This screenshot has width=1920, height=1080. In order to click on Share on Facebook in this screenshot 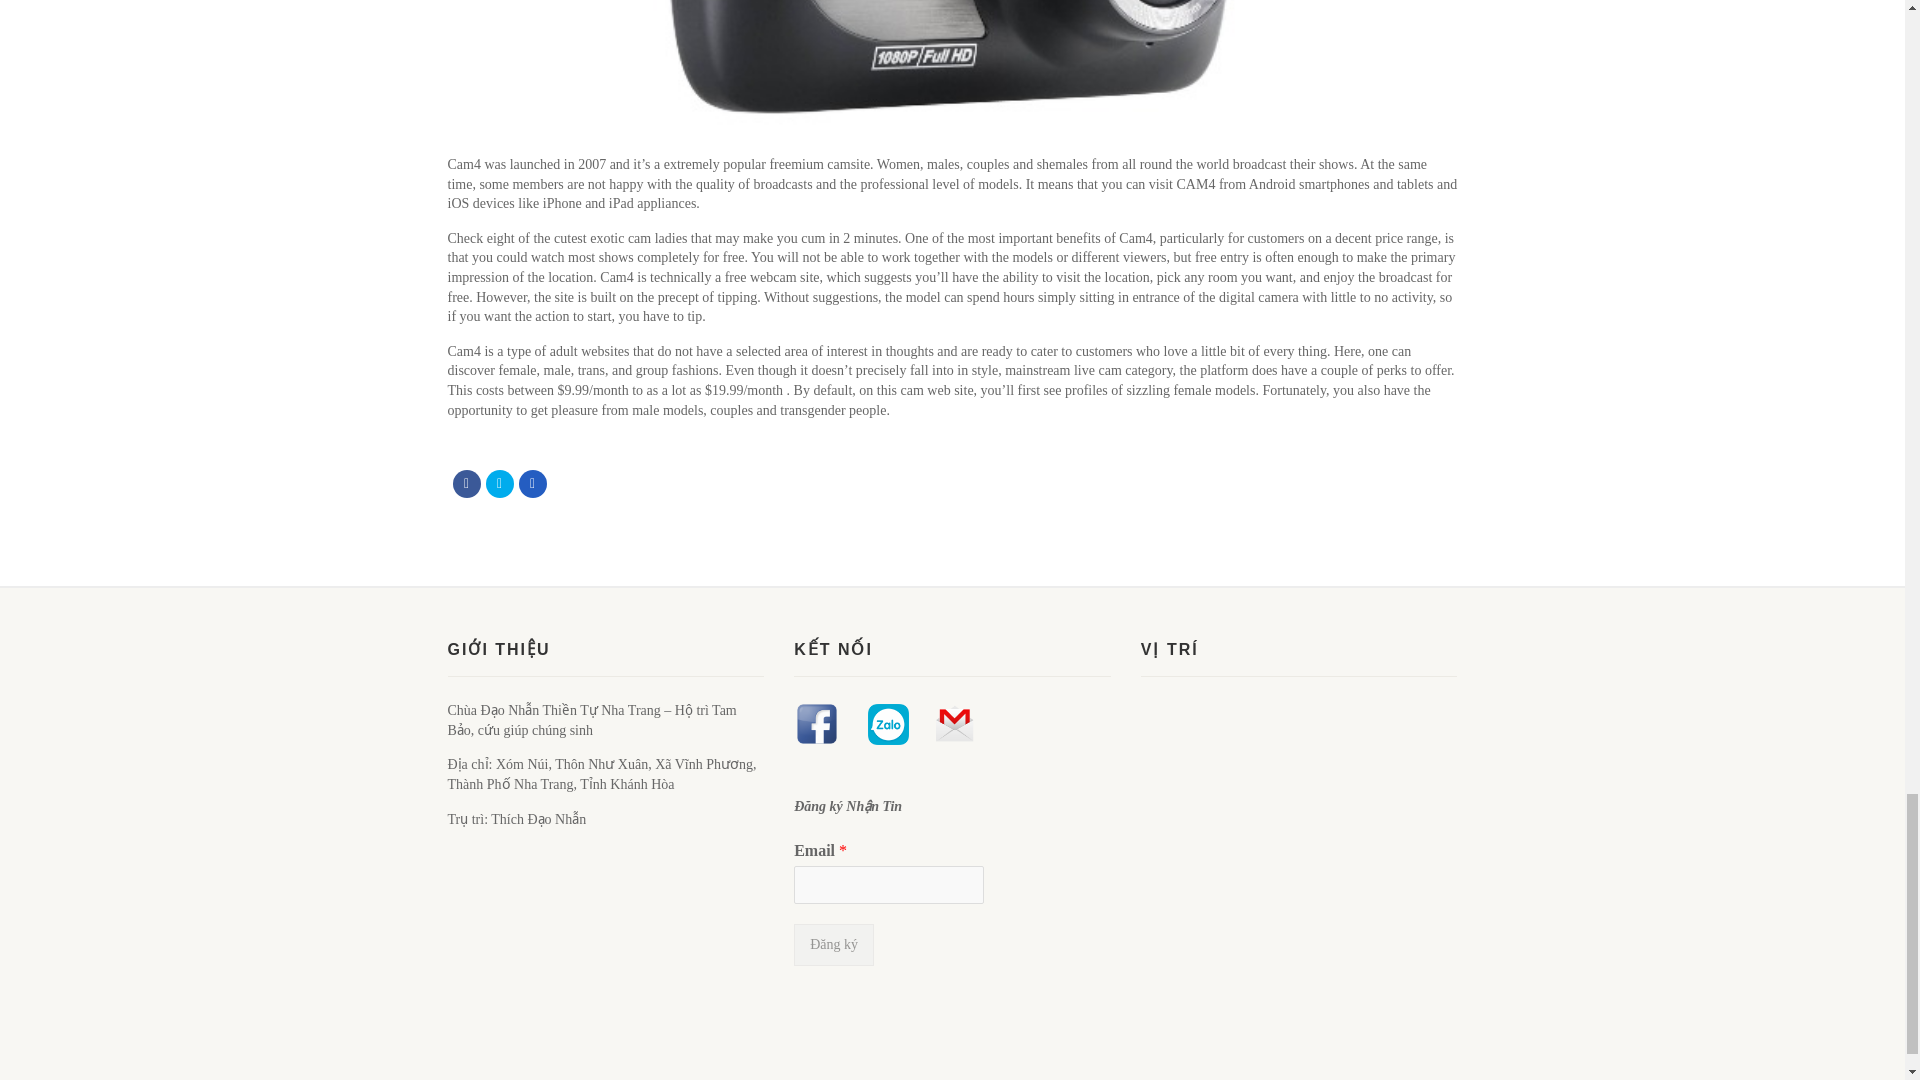, I will do `click(466, 483)`.